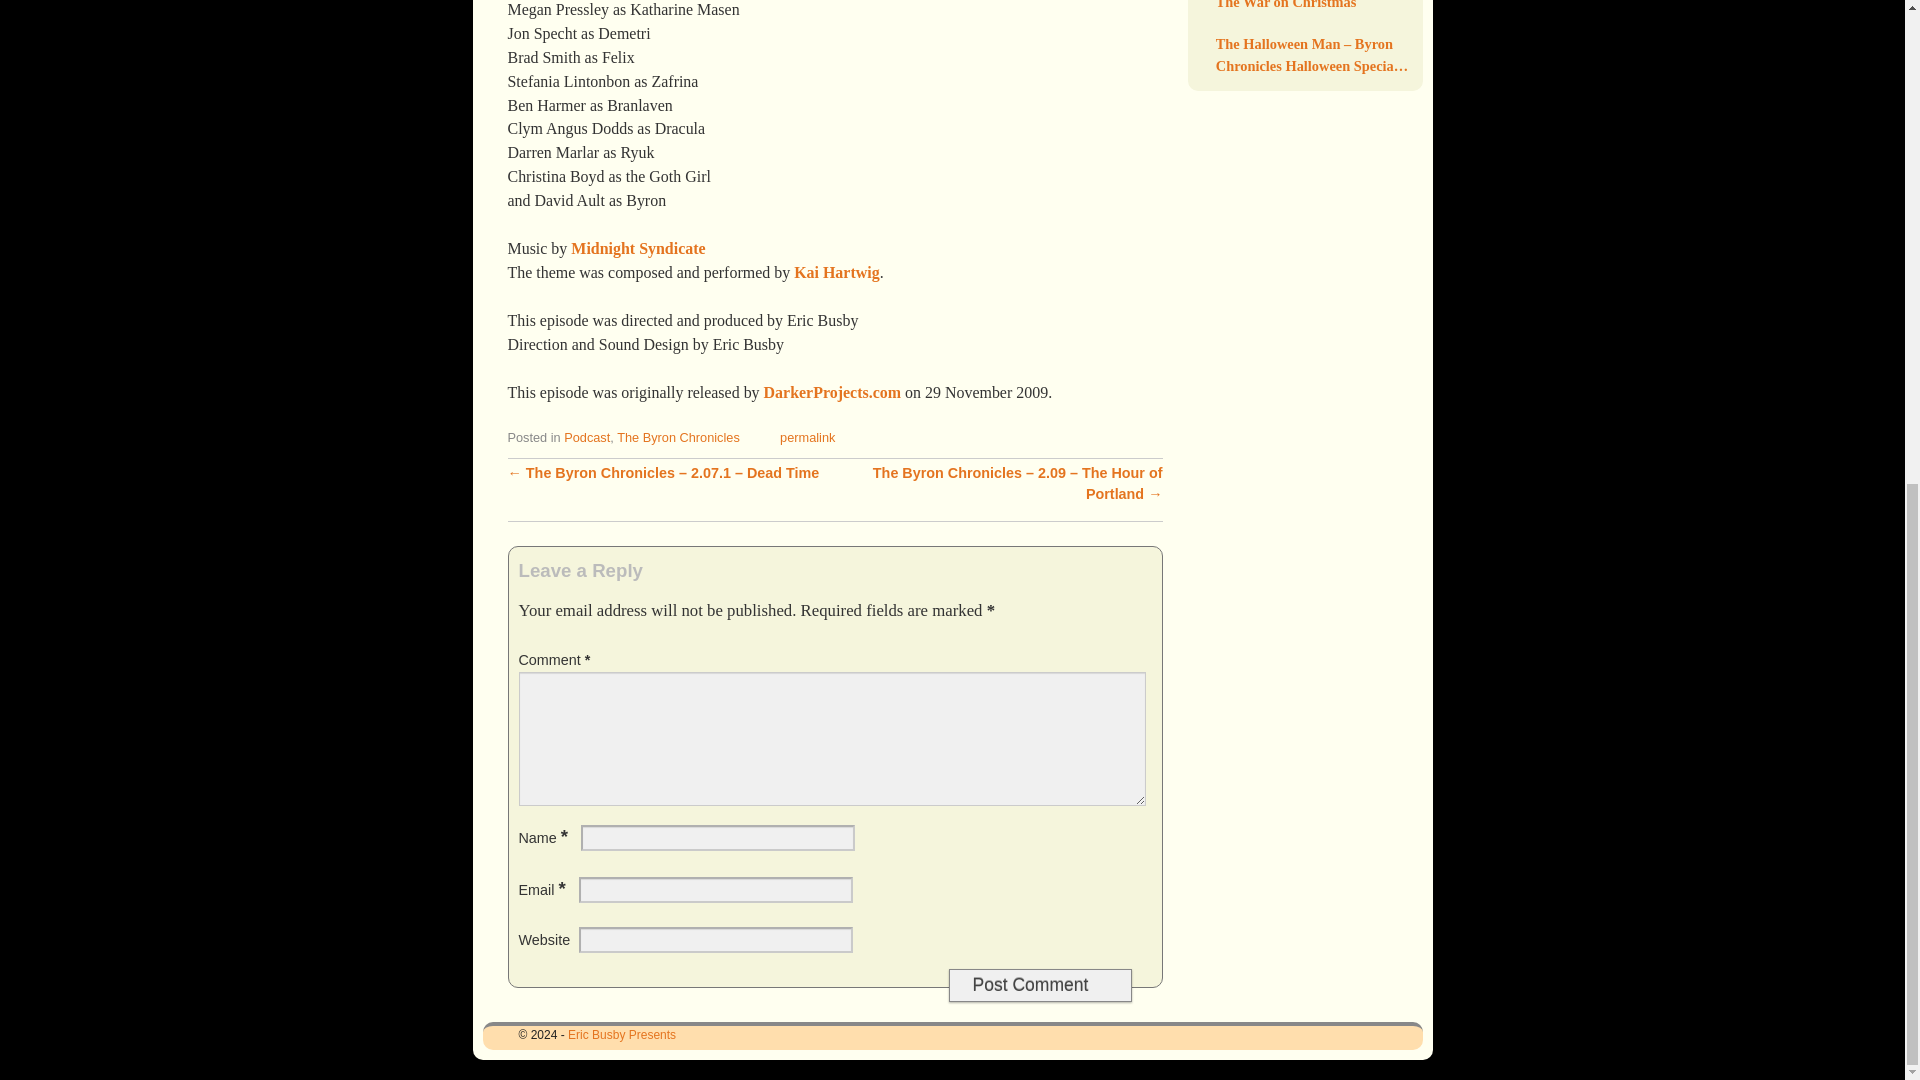  I want to click on Midnight Syndicate, so click(637, 248).